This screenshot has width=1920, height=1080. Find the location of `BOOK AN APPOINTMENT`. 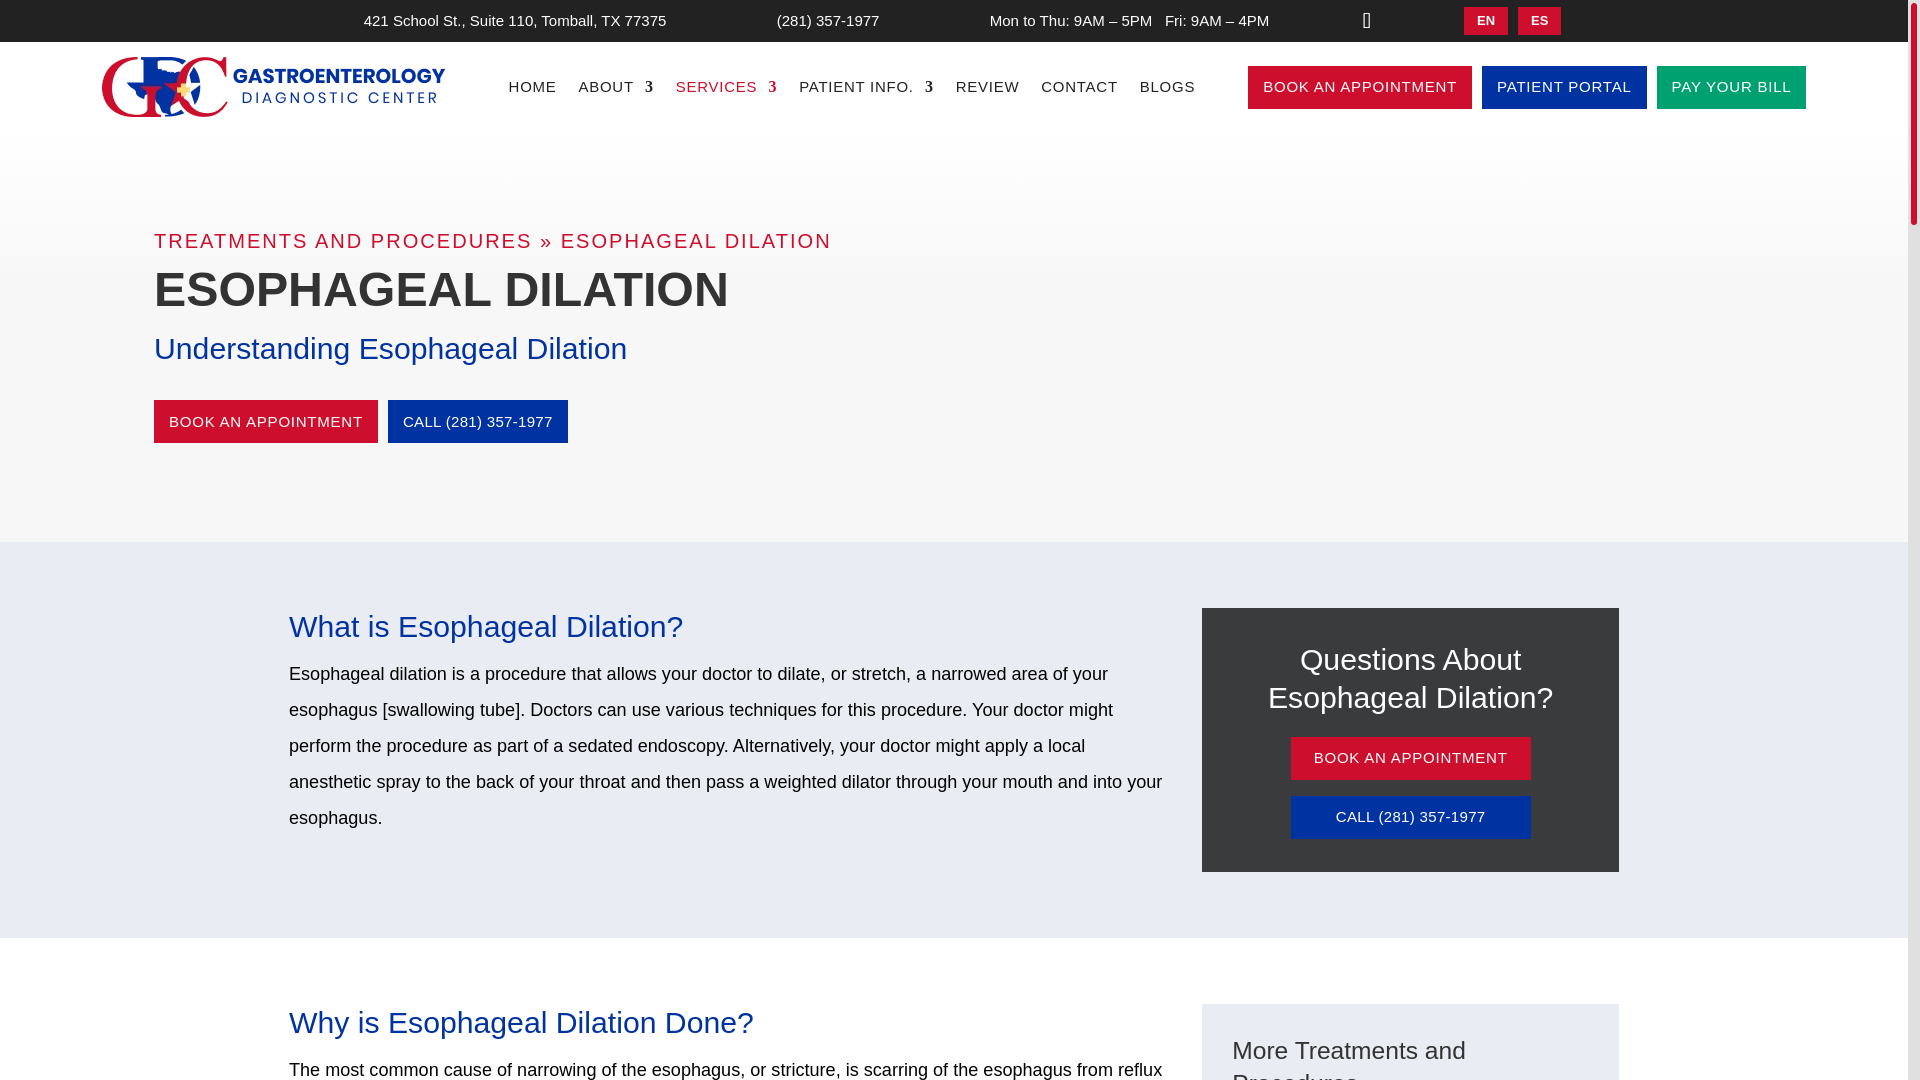

BOOK AN APPOINTMENT is located at coordinates (1360, 87).